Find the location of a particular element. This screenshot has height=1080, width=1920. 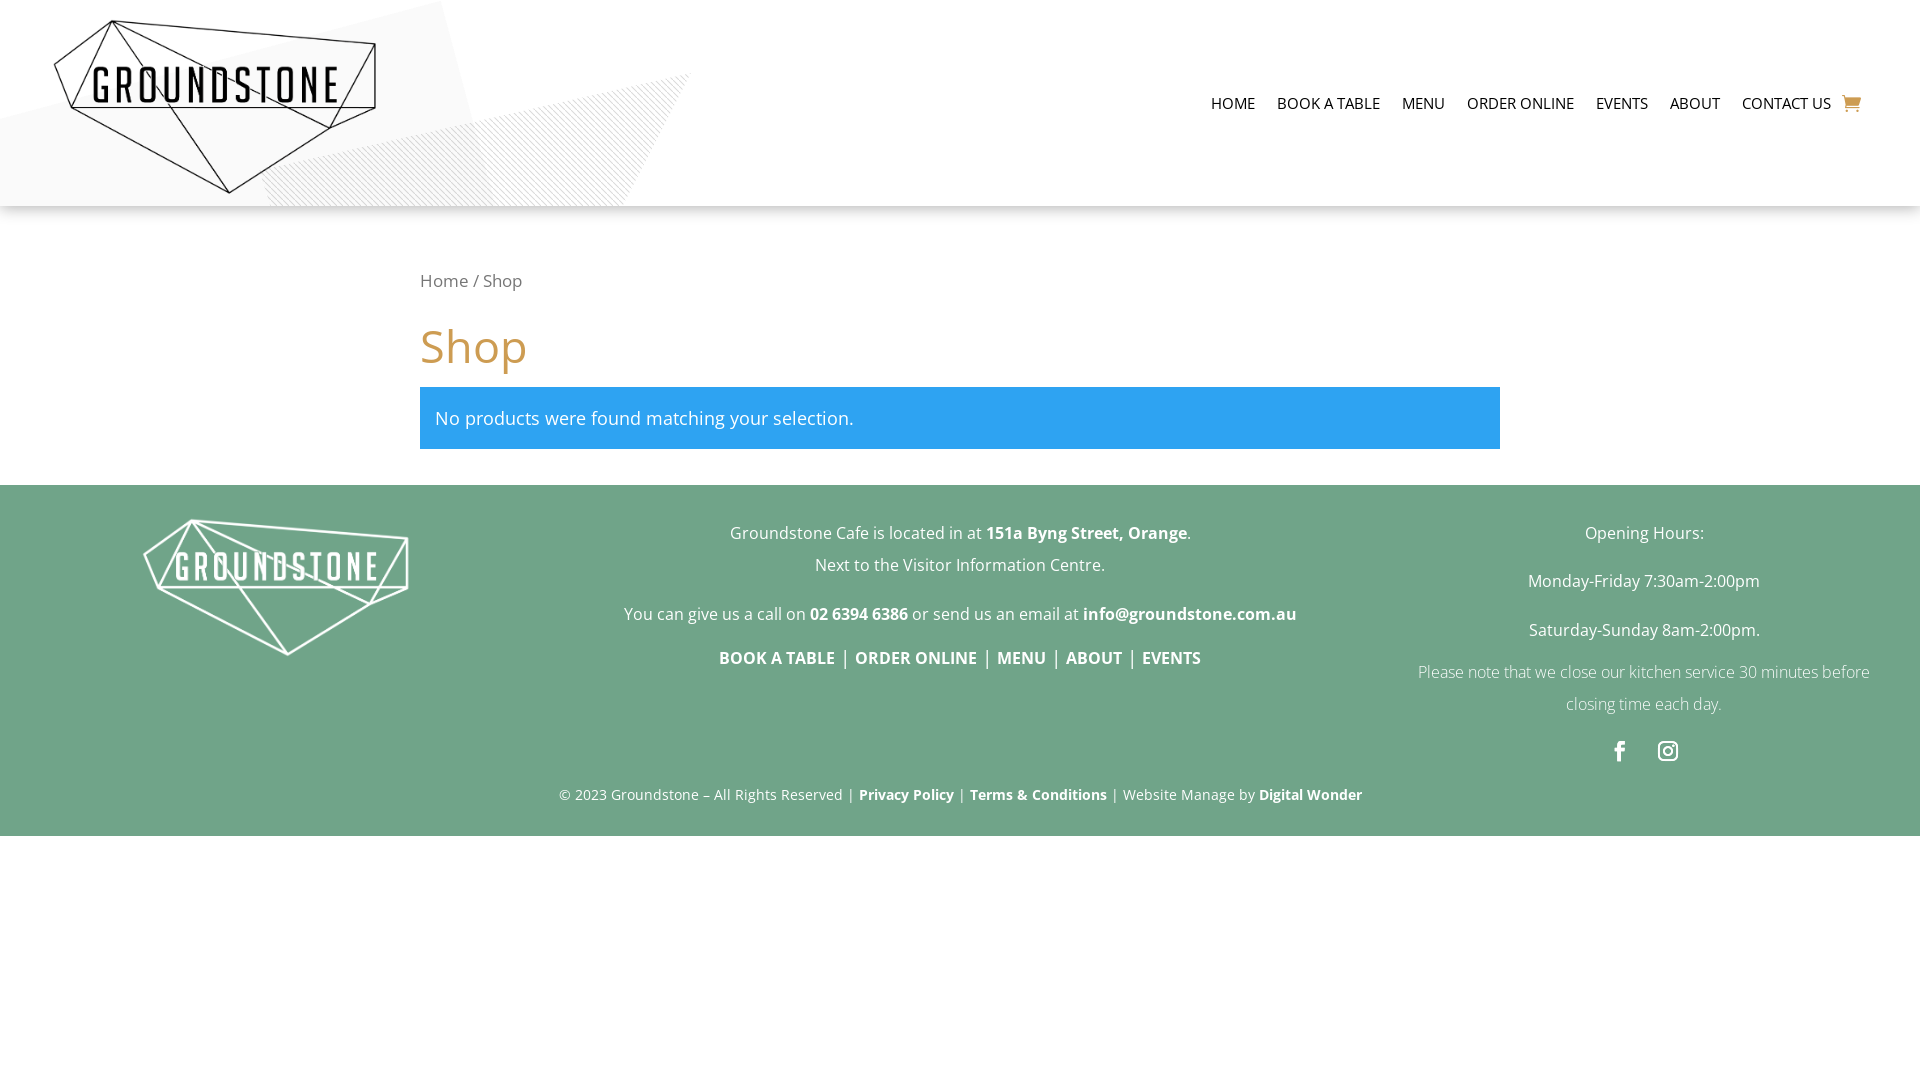

Privacy Policy is located at coordinates (906, 794).